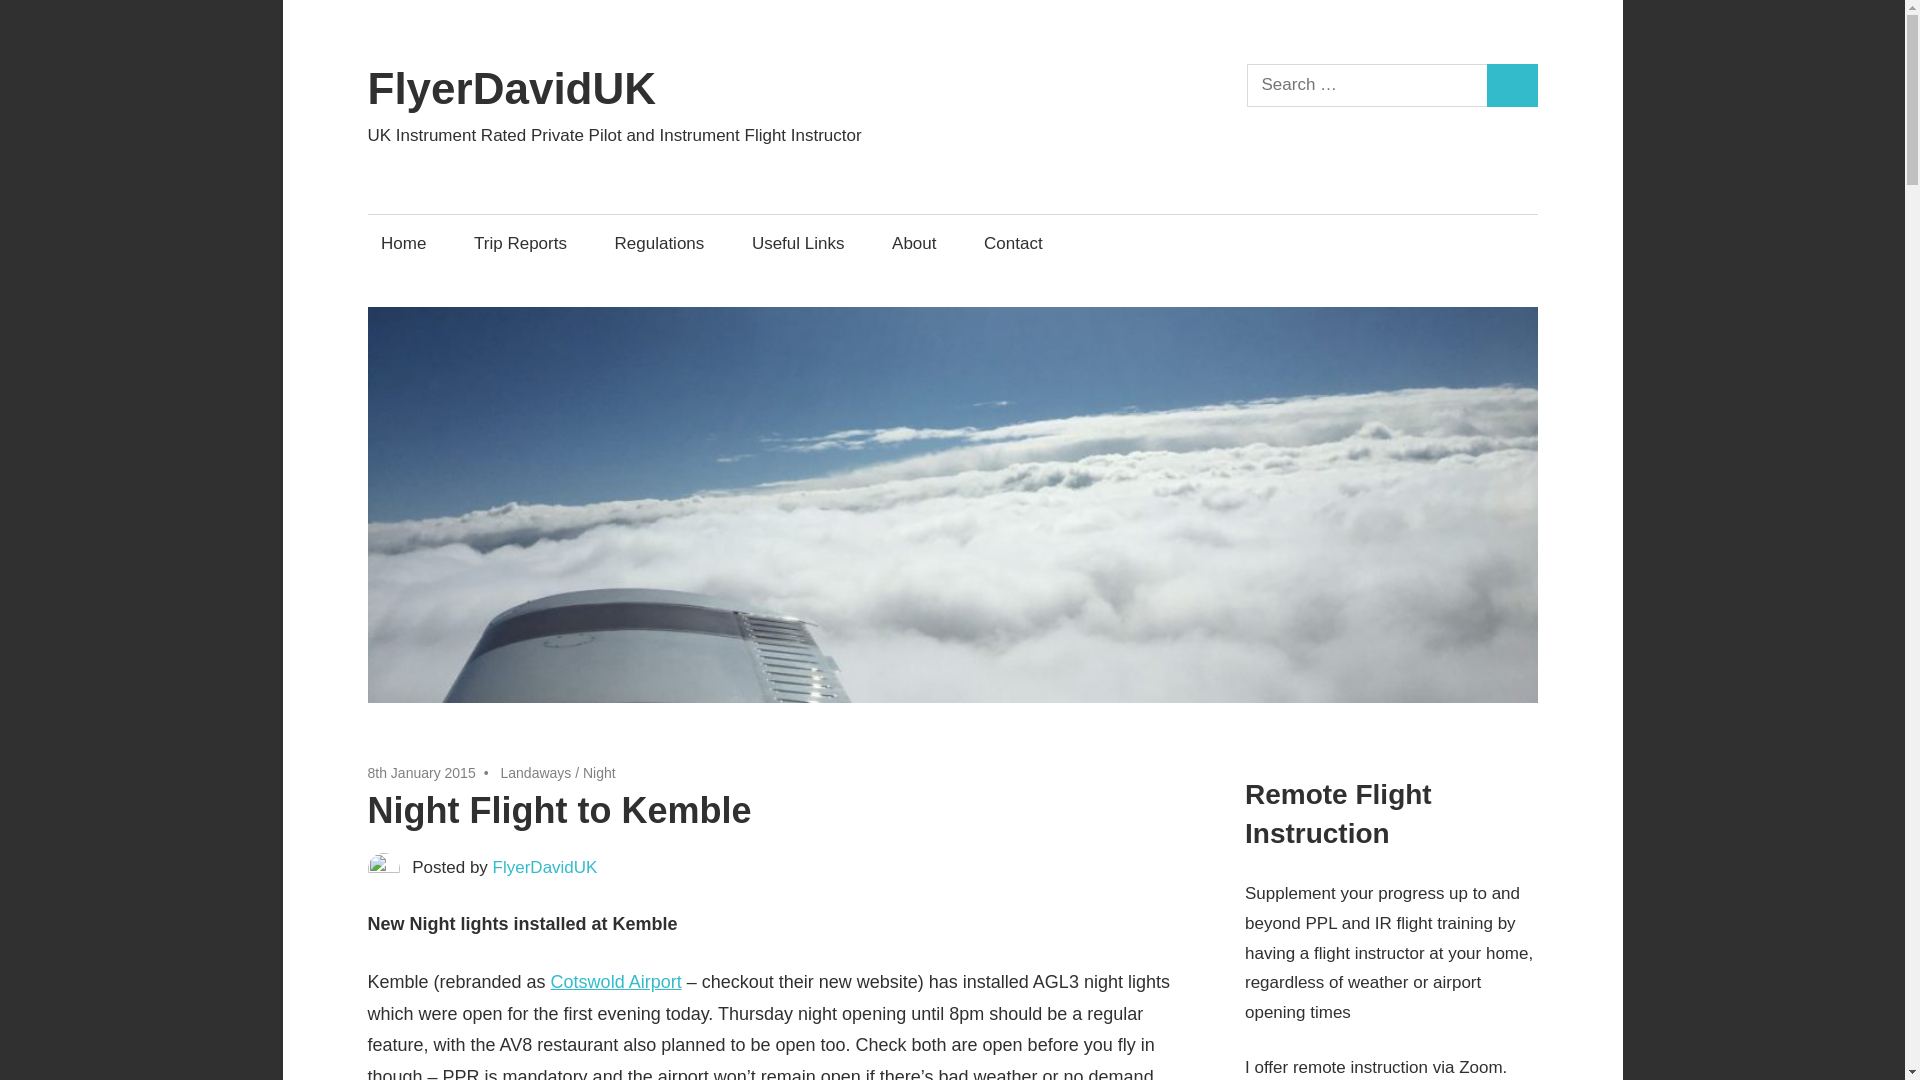  I want to click on Regulations, so click(659, 243).